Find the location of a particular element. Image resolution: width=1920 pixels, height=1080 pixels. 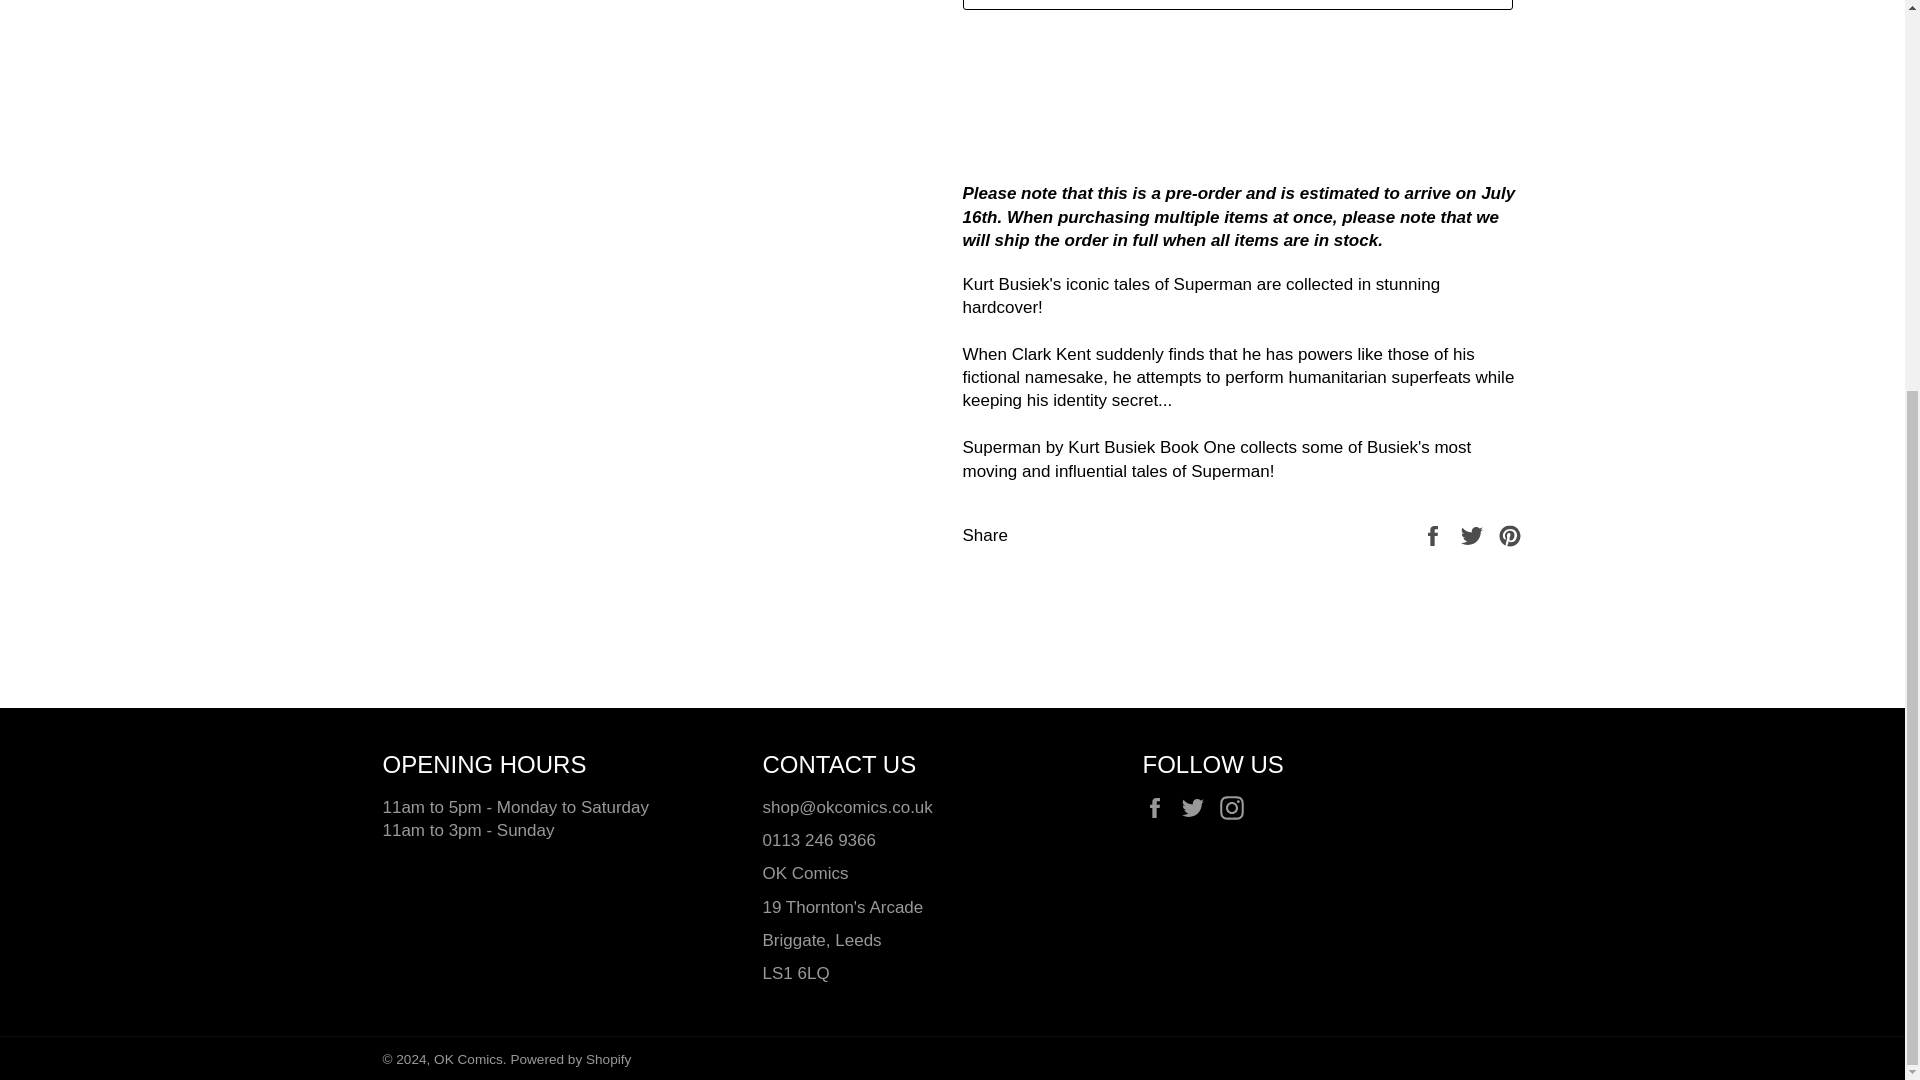

OK Comics is located at coordinates (468, 1059).